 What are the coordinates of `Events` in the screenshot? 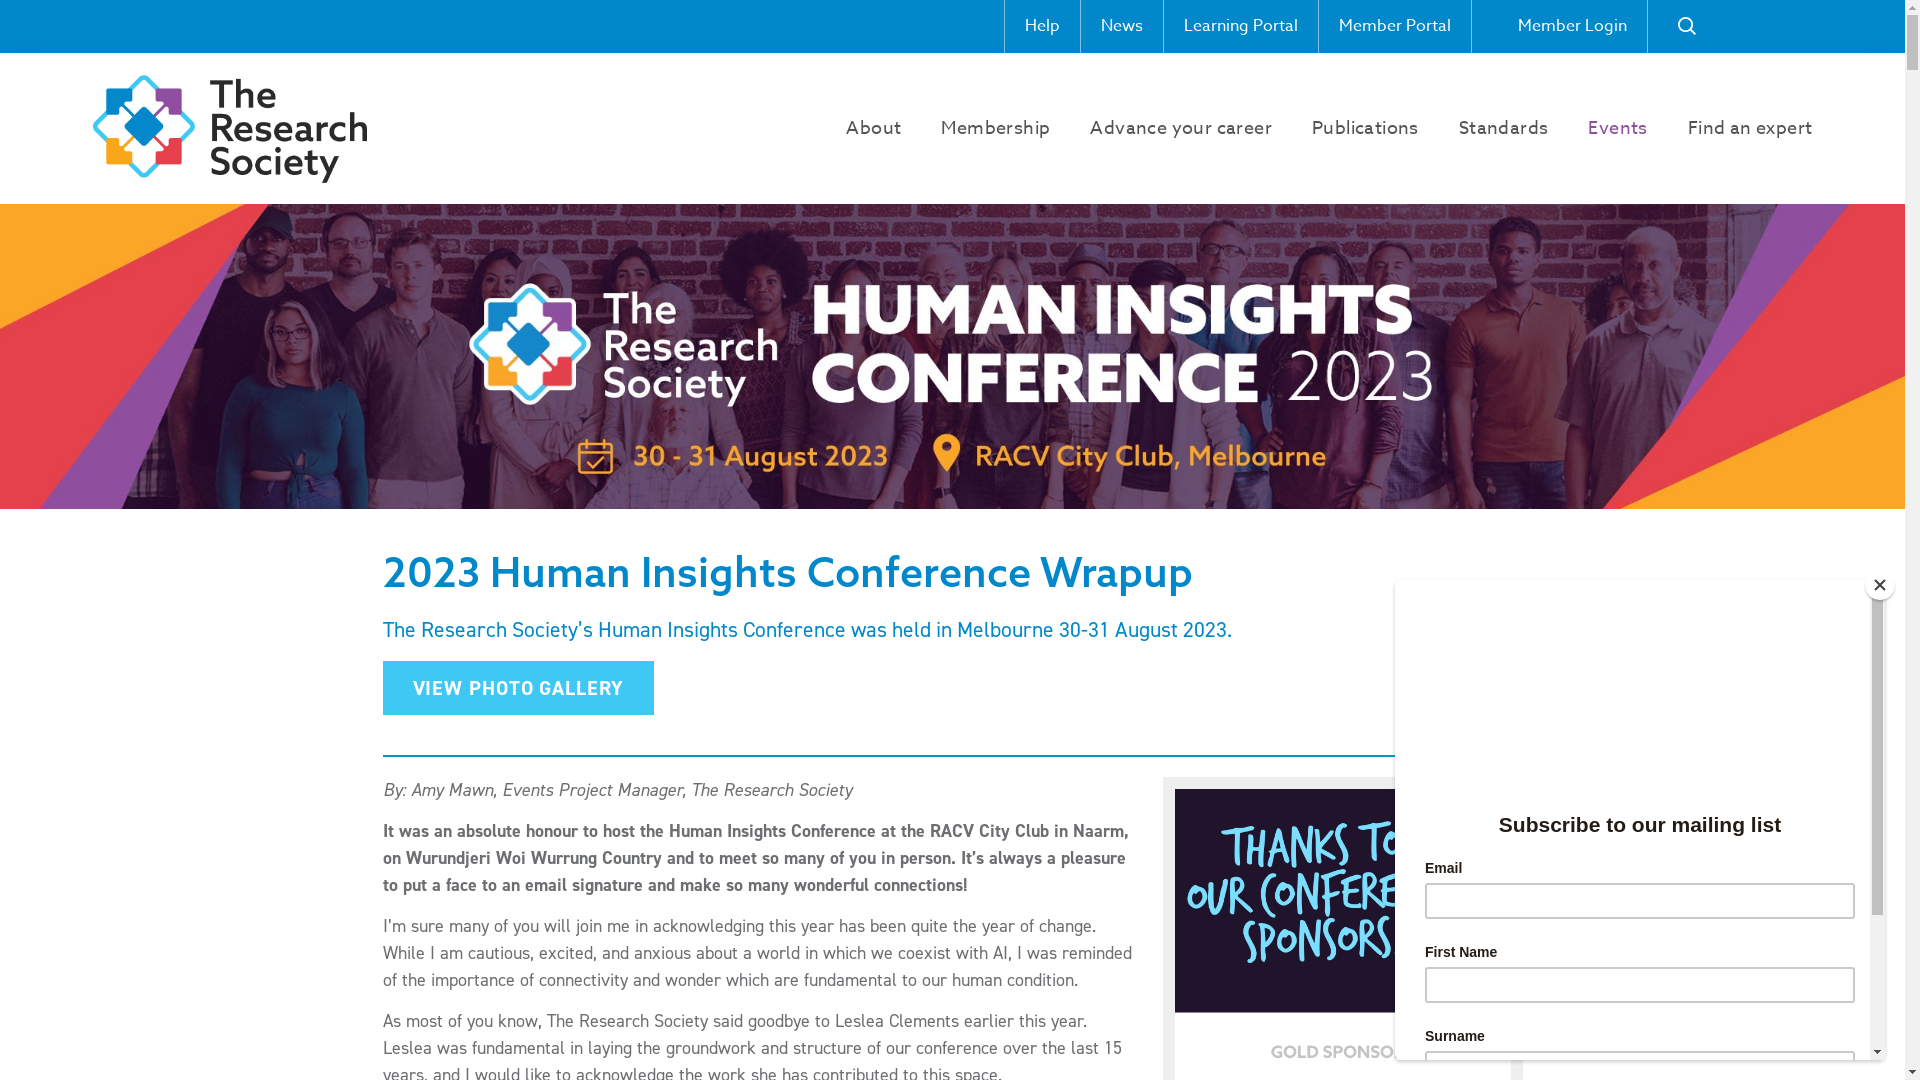 It's located at (1618, 129).